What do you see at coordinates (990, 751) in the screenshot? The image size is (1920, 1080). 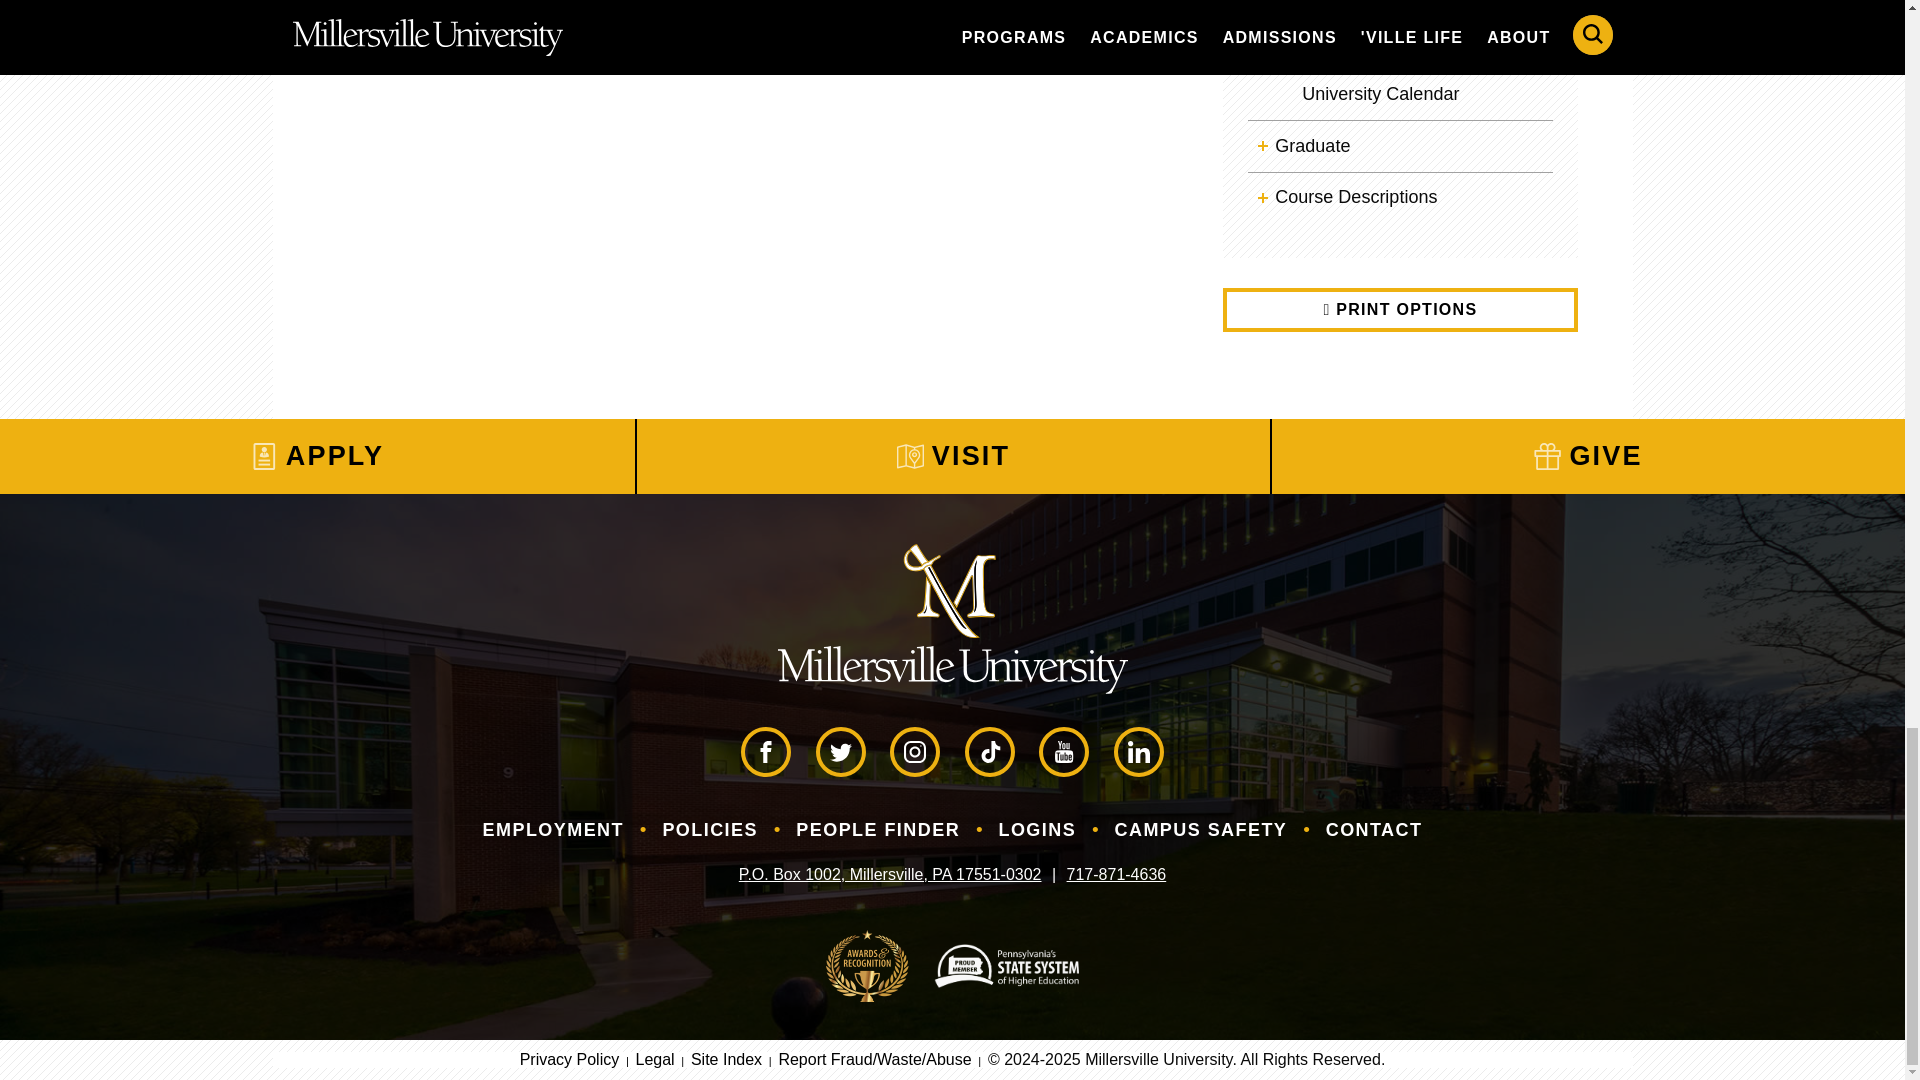 I see `TikTok` at bounding box center [990, 751].